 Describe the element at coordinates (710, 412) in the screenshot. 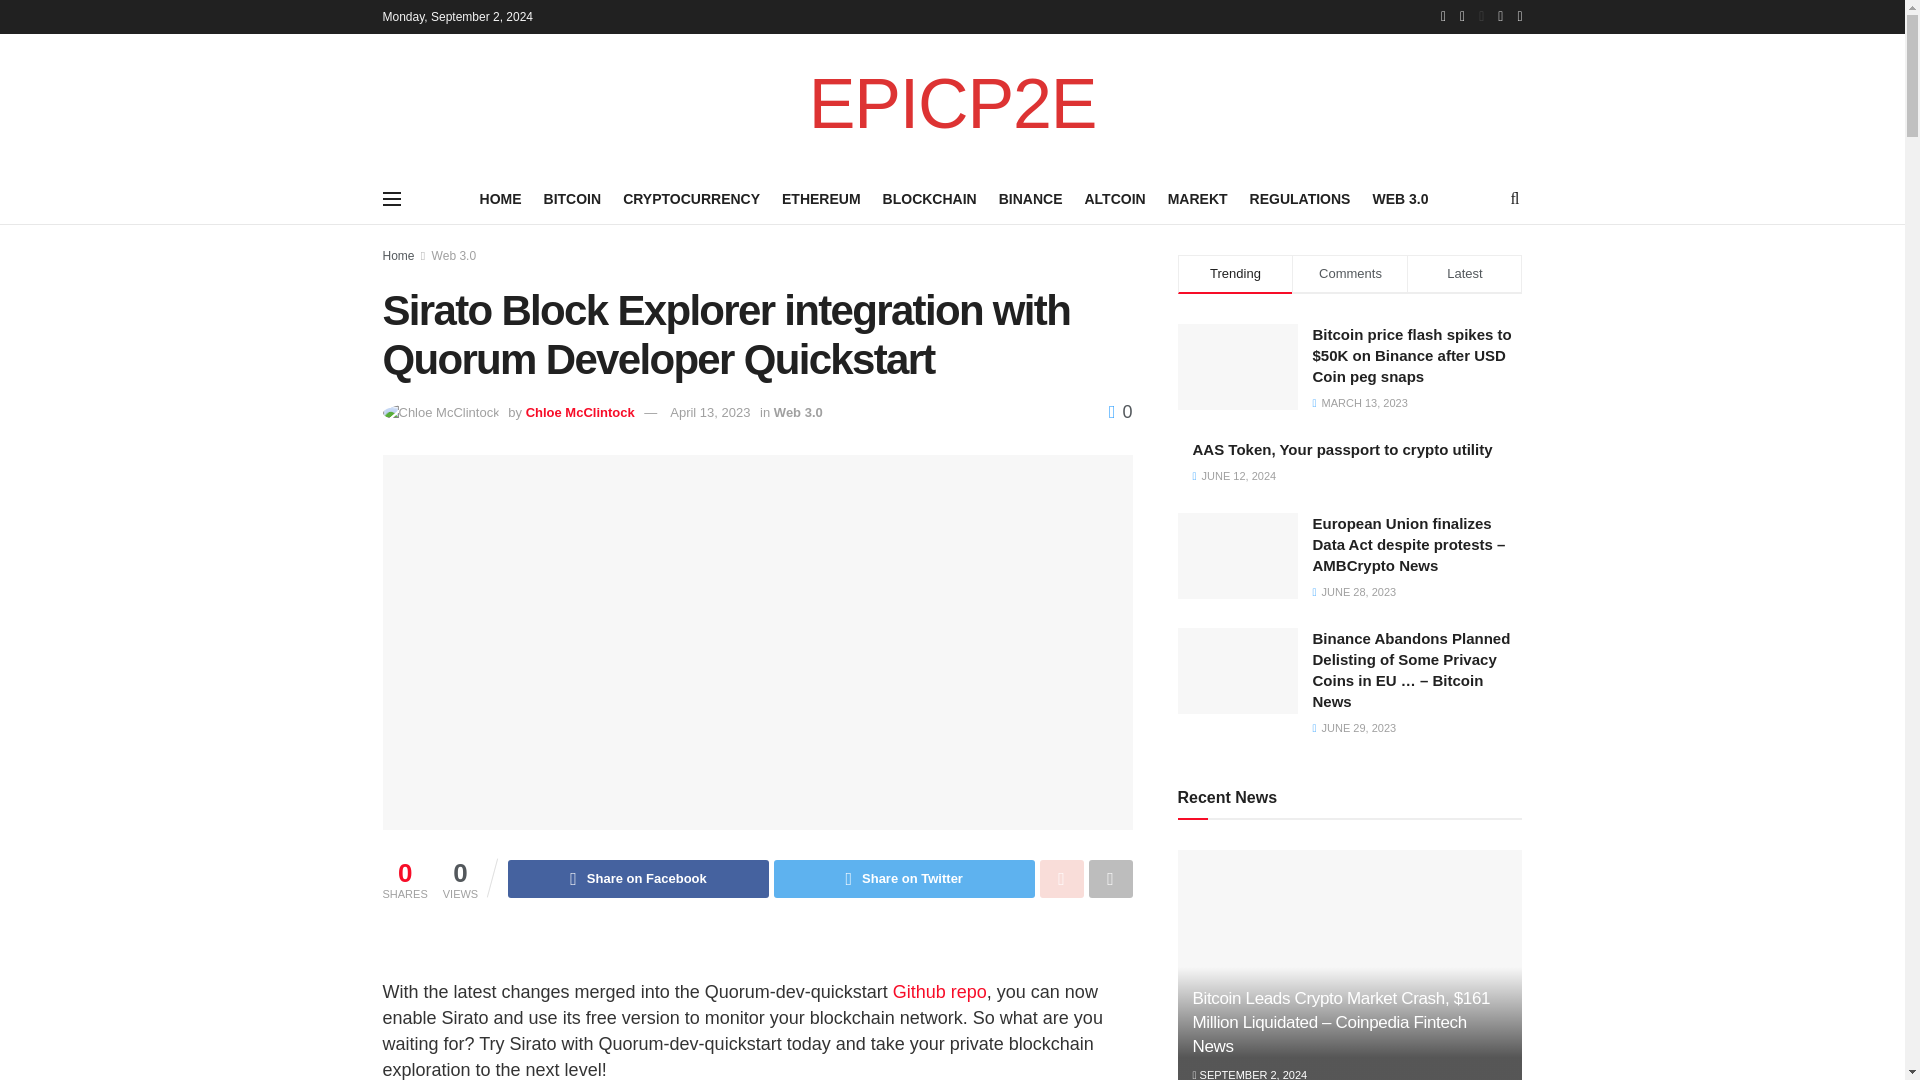

I see `April 13, 2023` at that location.